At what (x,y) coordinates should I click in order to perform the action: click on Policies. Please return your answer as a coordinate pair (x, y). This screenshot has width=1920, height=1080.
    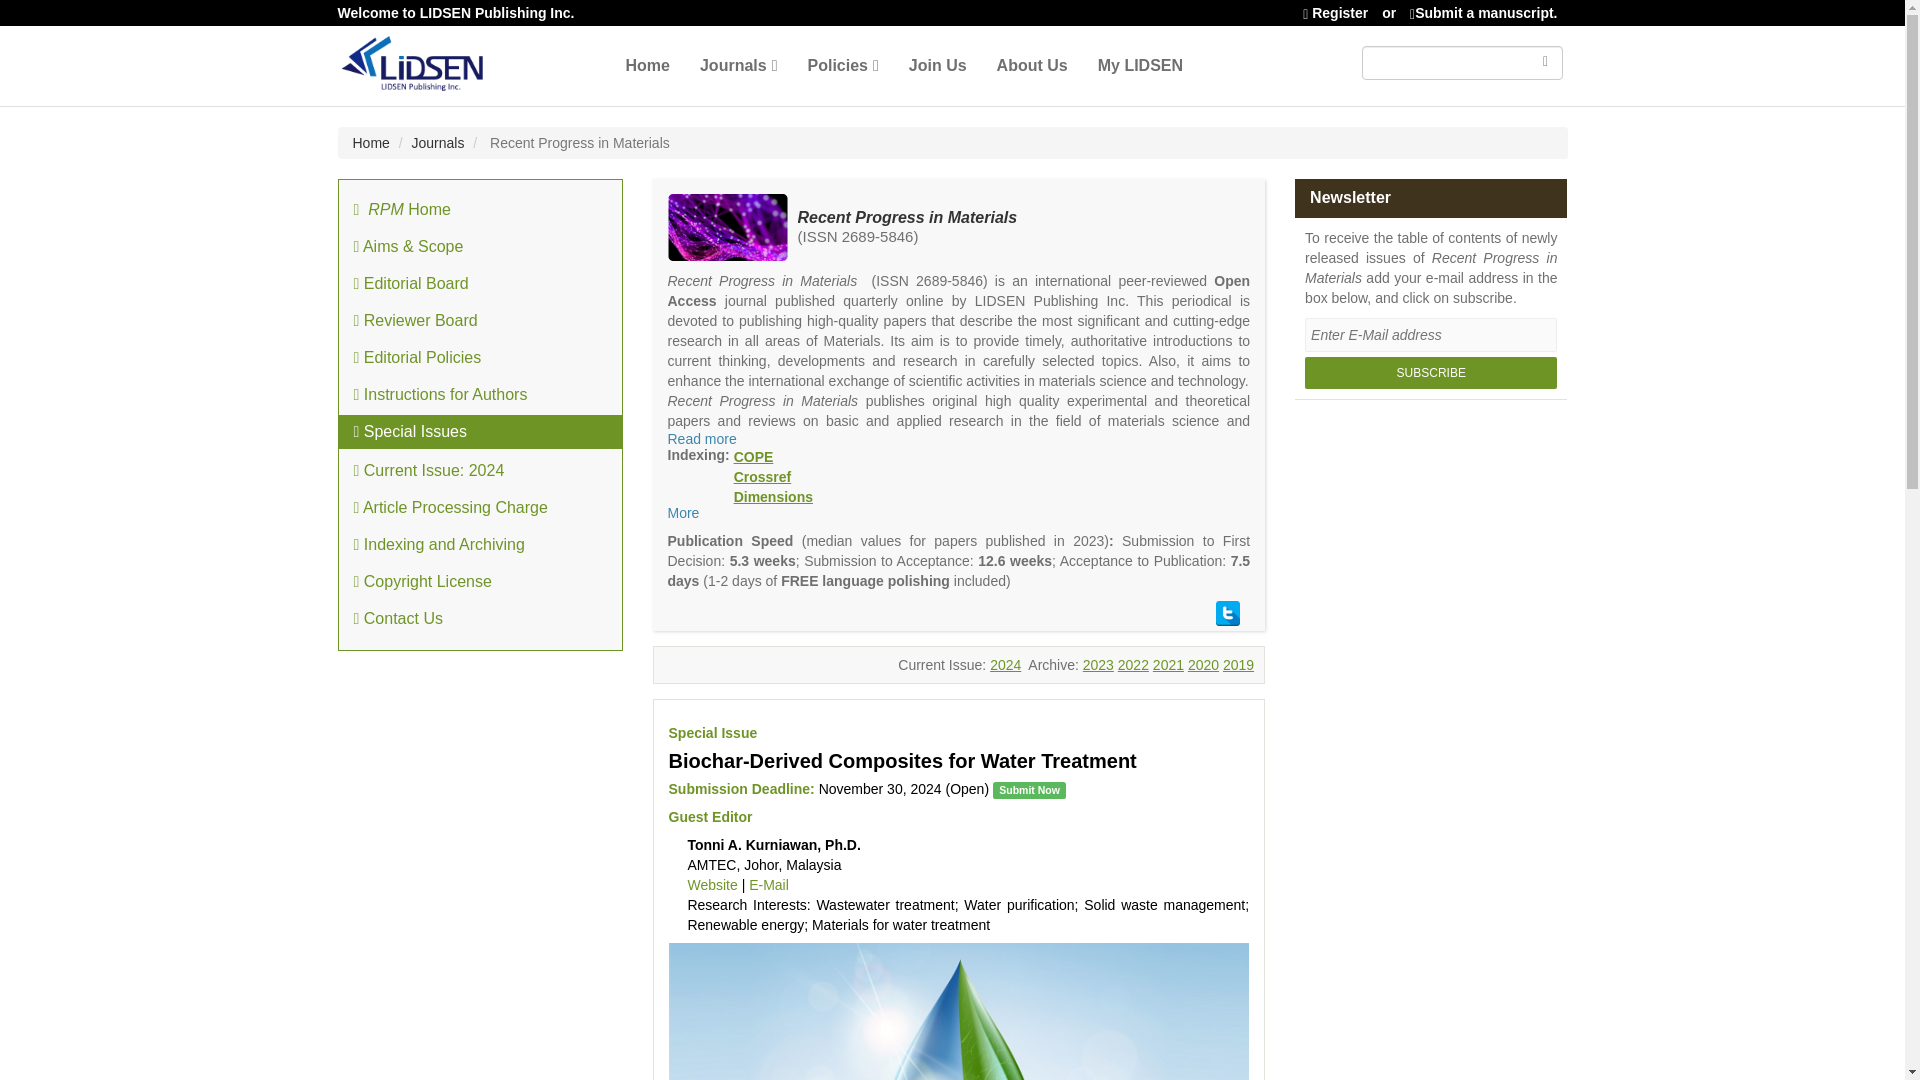
    Looking at the image, I should click on (842, 65).